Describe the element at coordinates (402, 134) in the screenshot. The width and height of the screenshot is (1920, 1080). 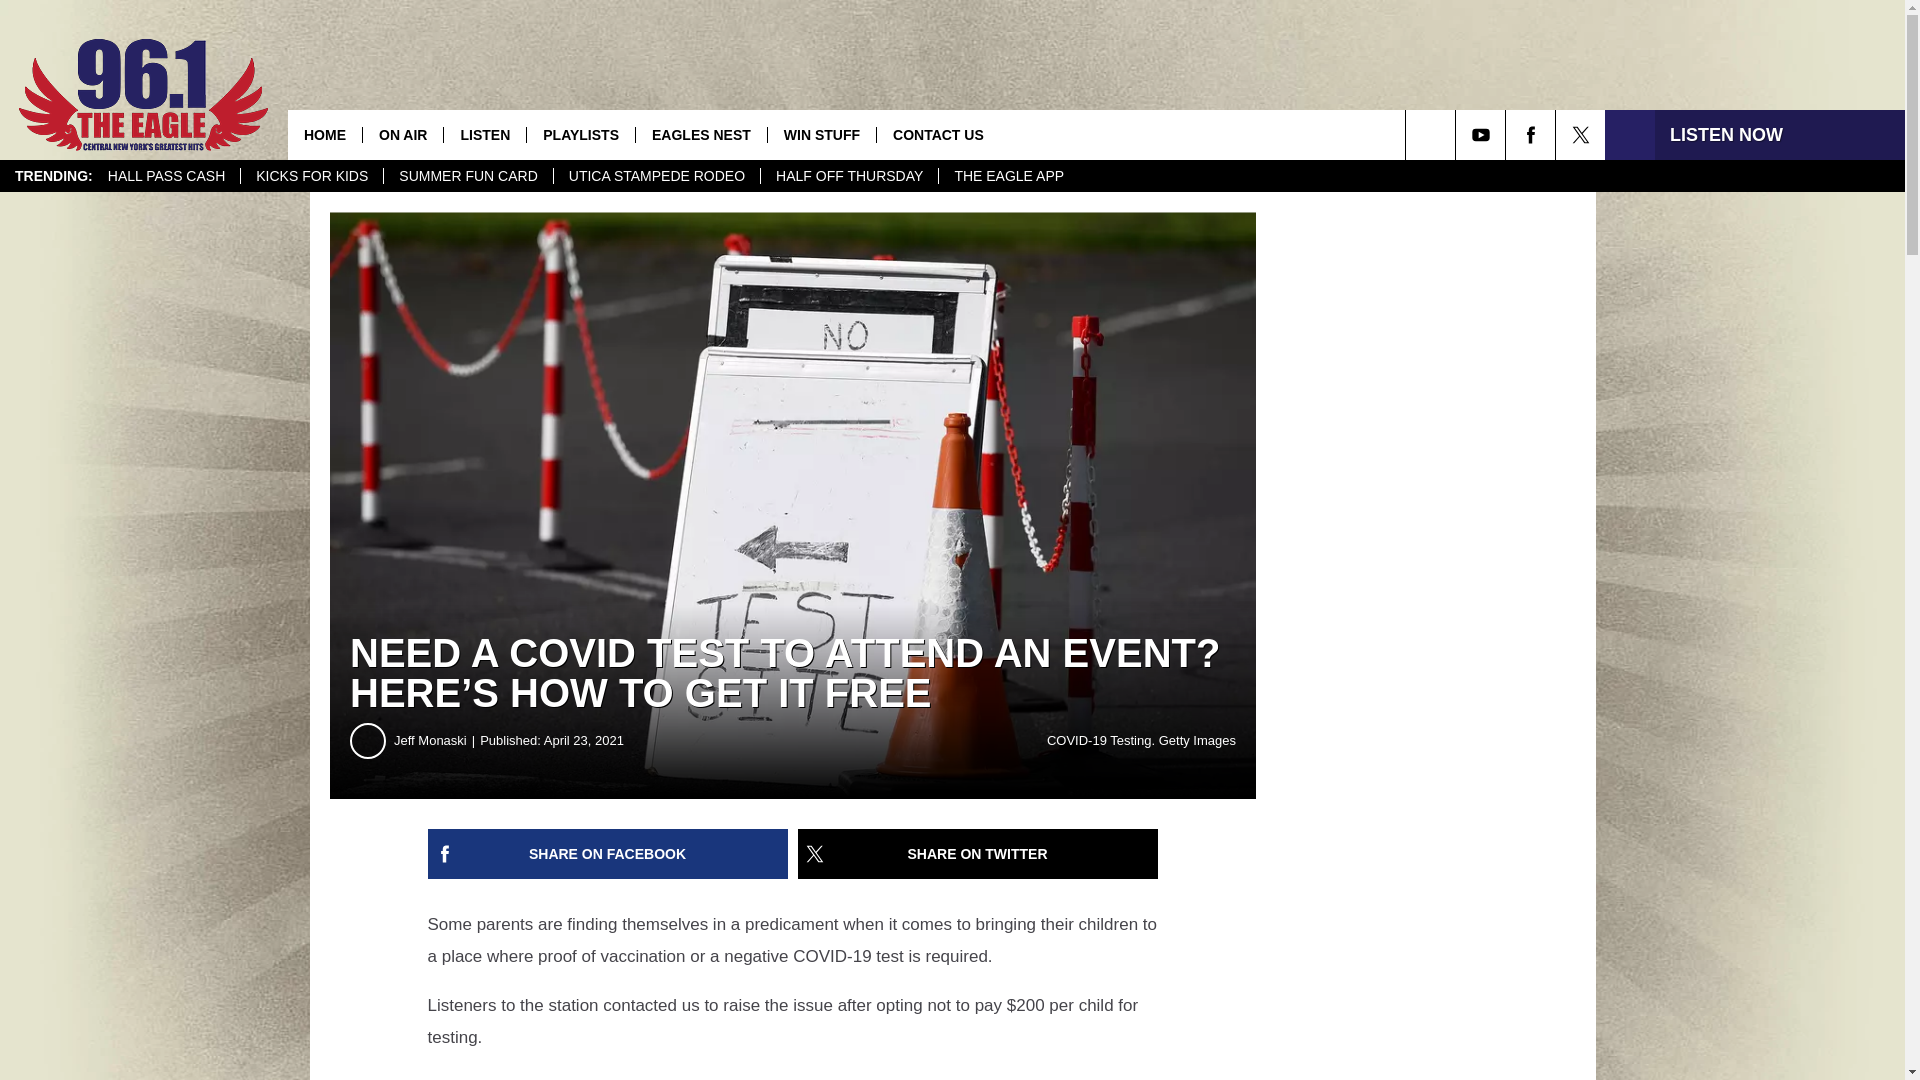
I see `ON AIR` at that location.